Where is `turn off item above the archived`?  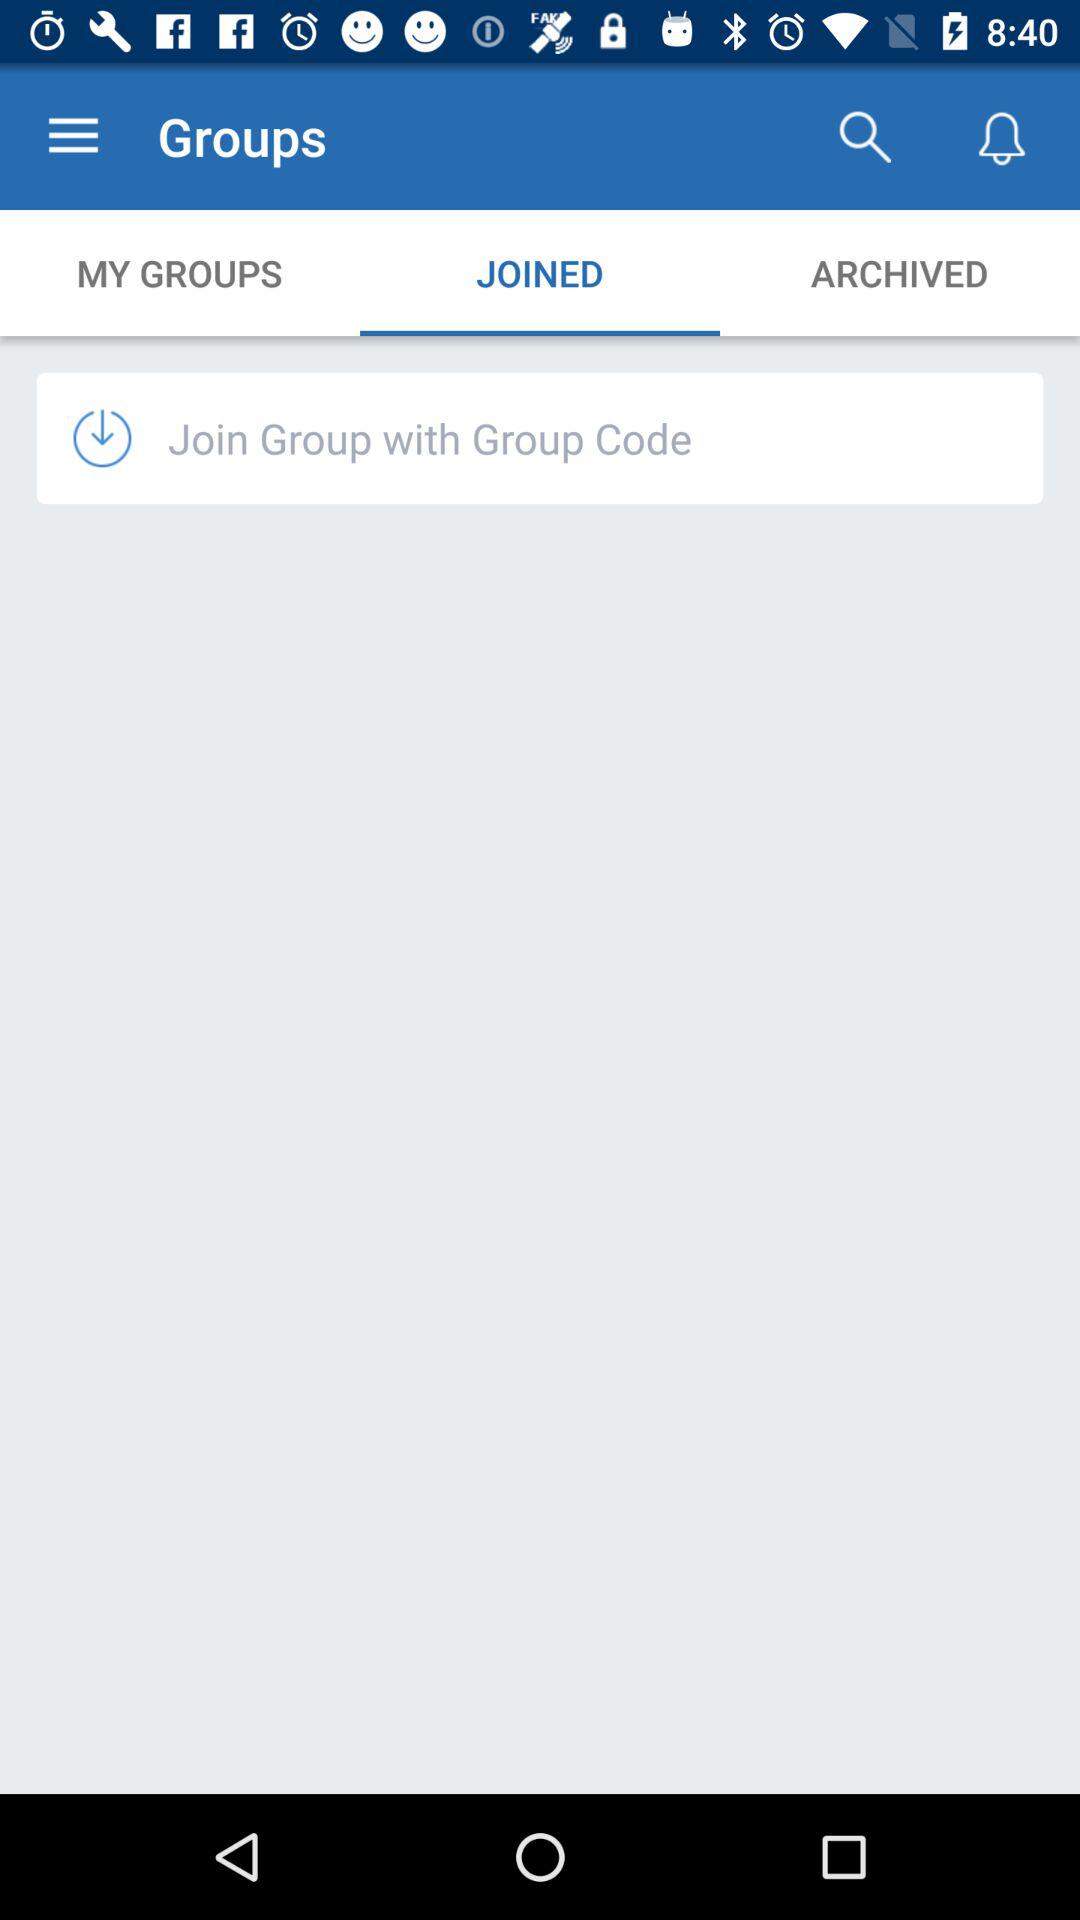 turn off item above the archived is located at coordinates (864, 136).